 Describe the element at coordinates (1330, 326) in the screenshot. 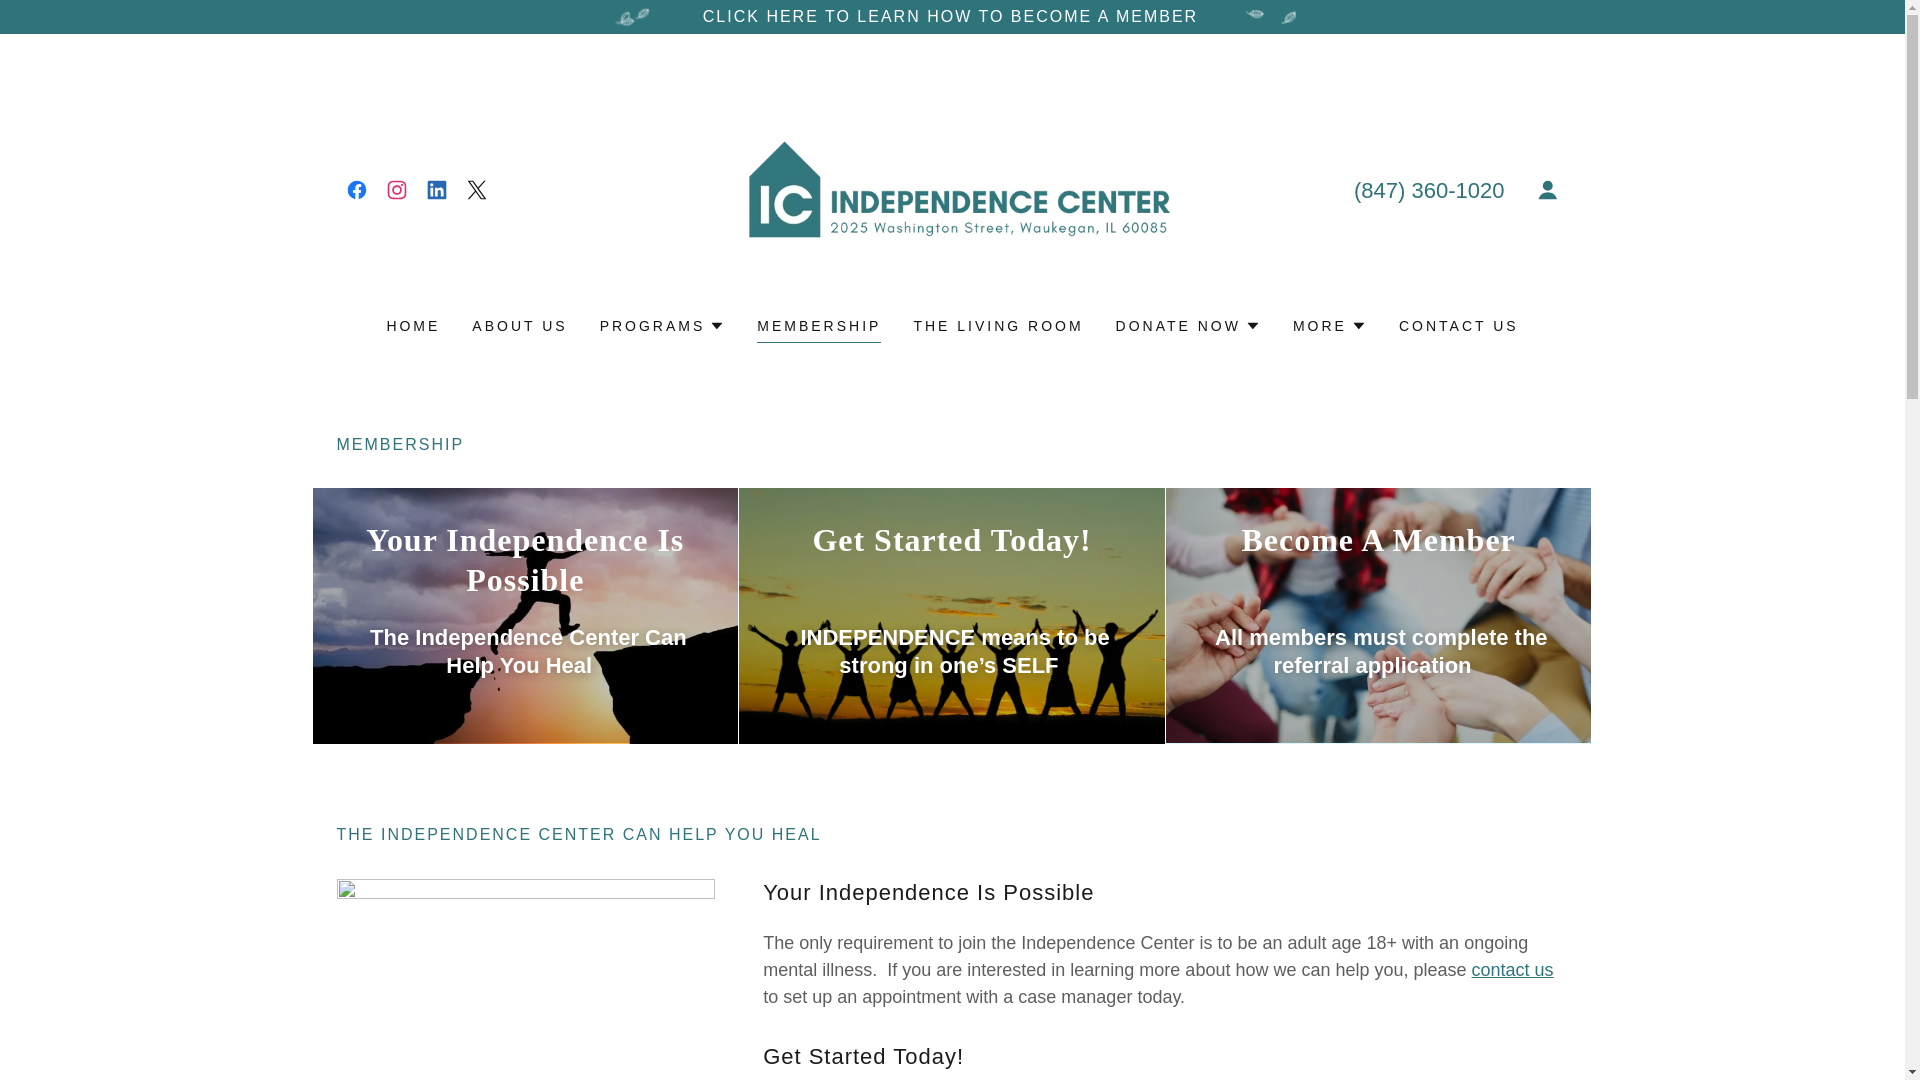

I see `MORE` at that location.